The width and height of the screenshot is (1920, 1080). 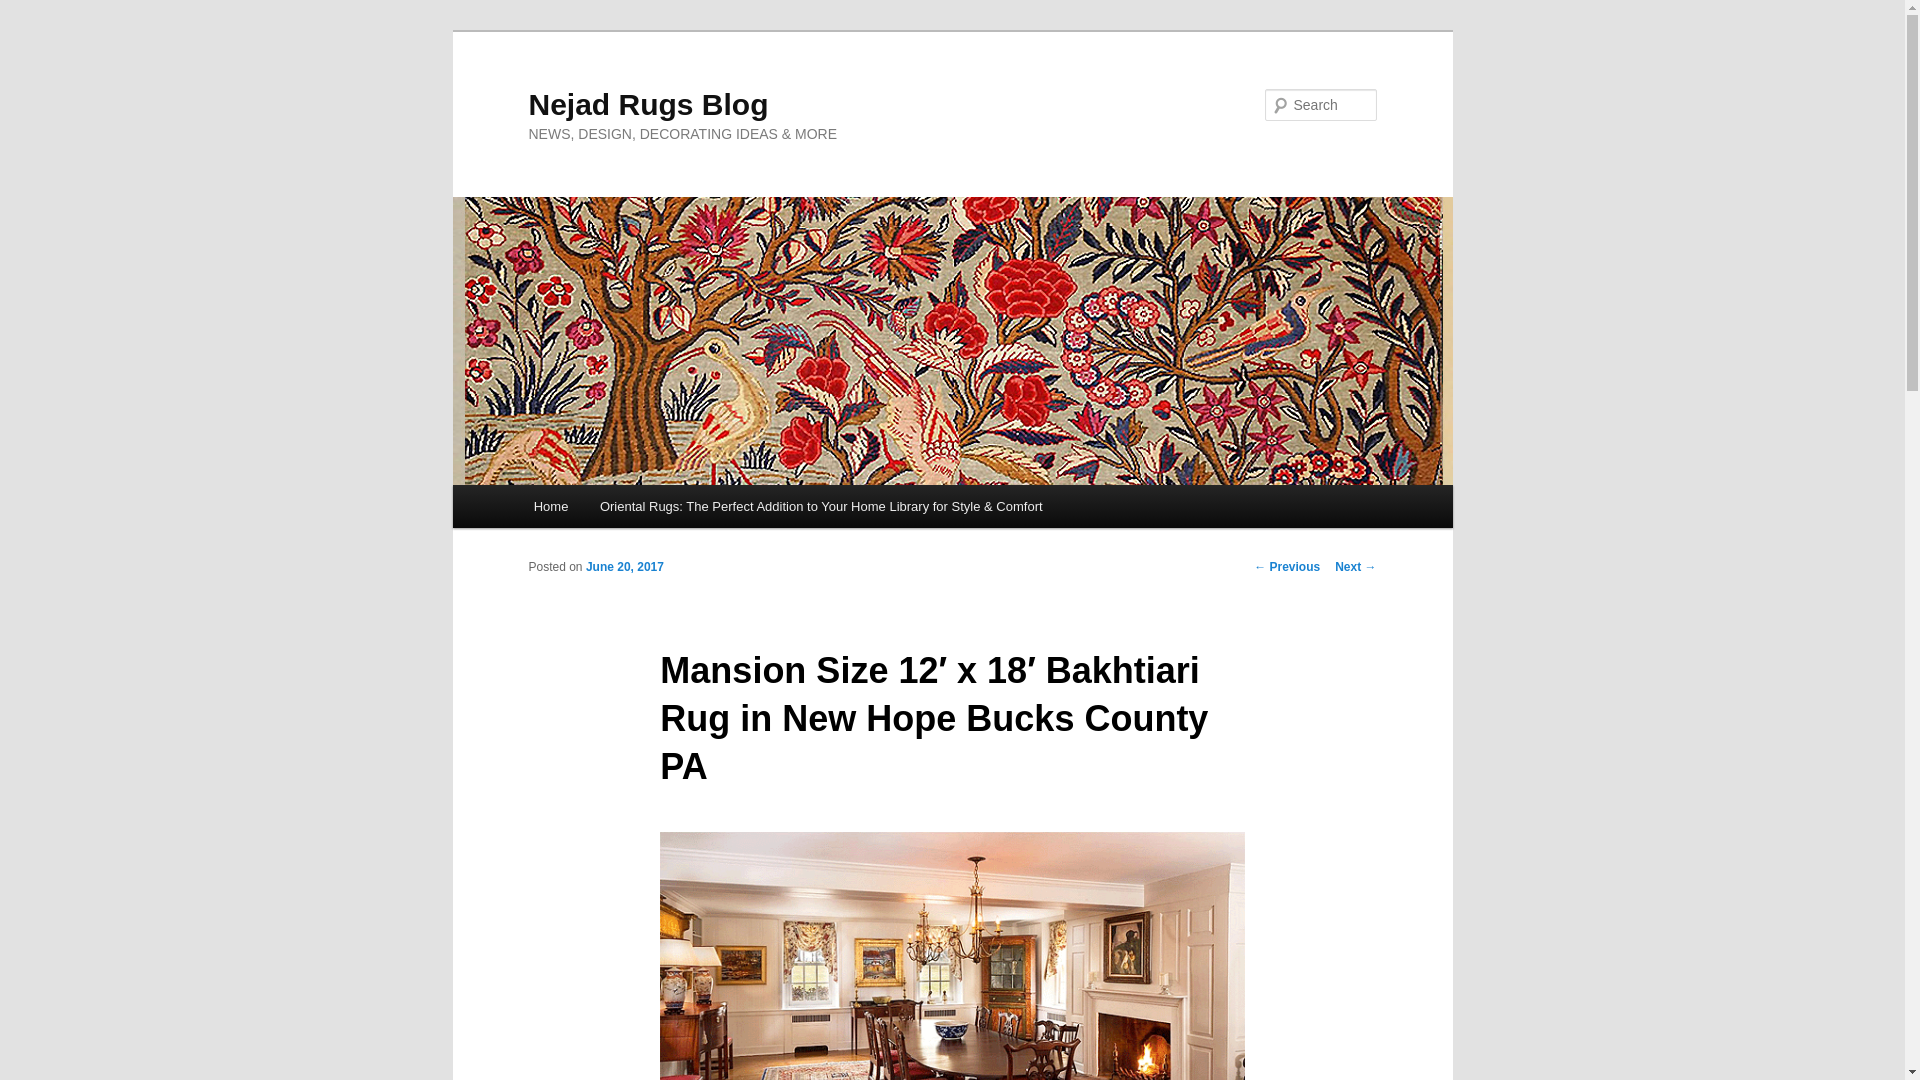 I want to click on June 20, 2017, so click(x=624, y=566).